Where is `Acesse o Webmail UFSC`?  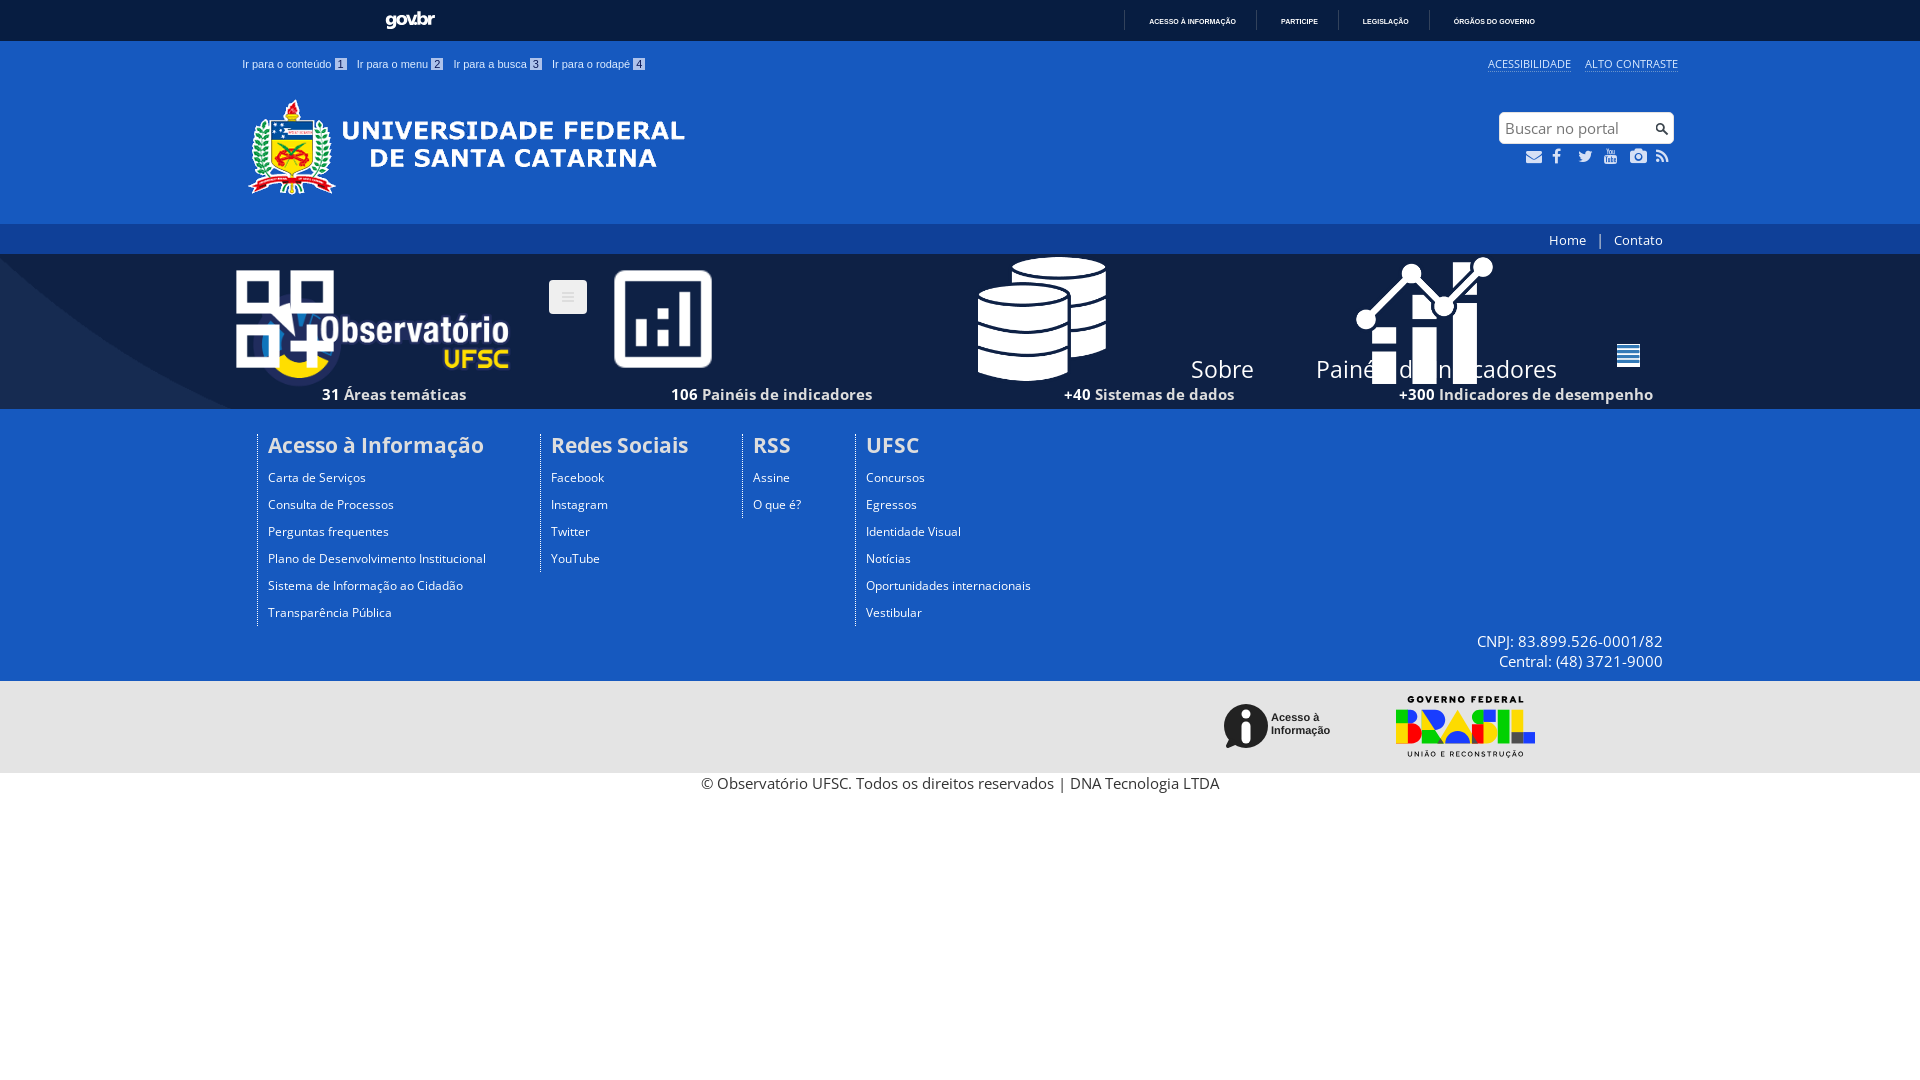
Acesse o Webmail UFSC is located at coordinates (1536, 156).